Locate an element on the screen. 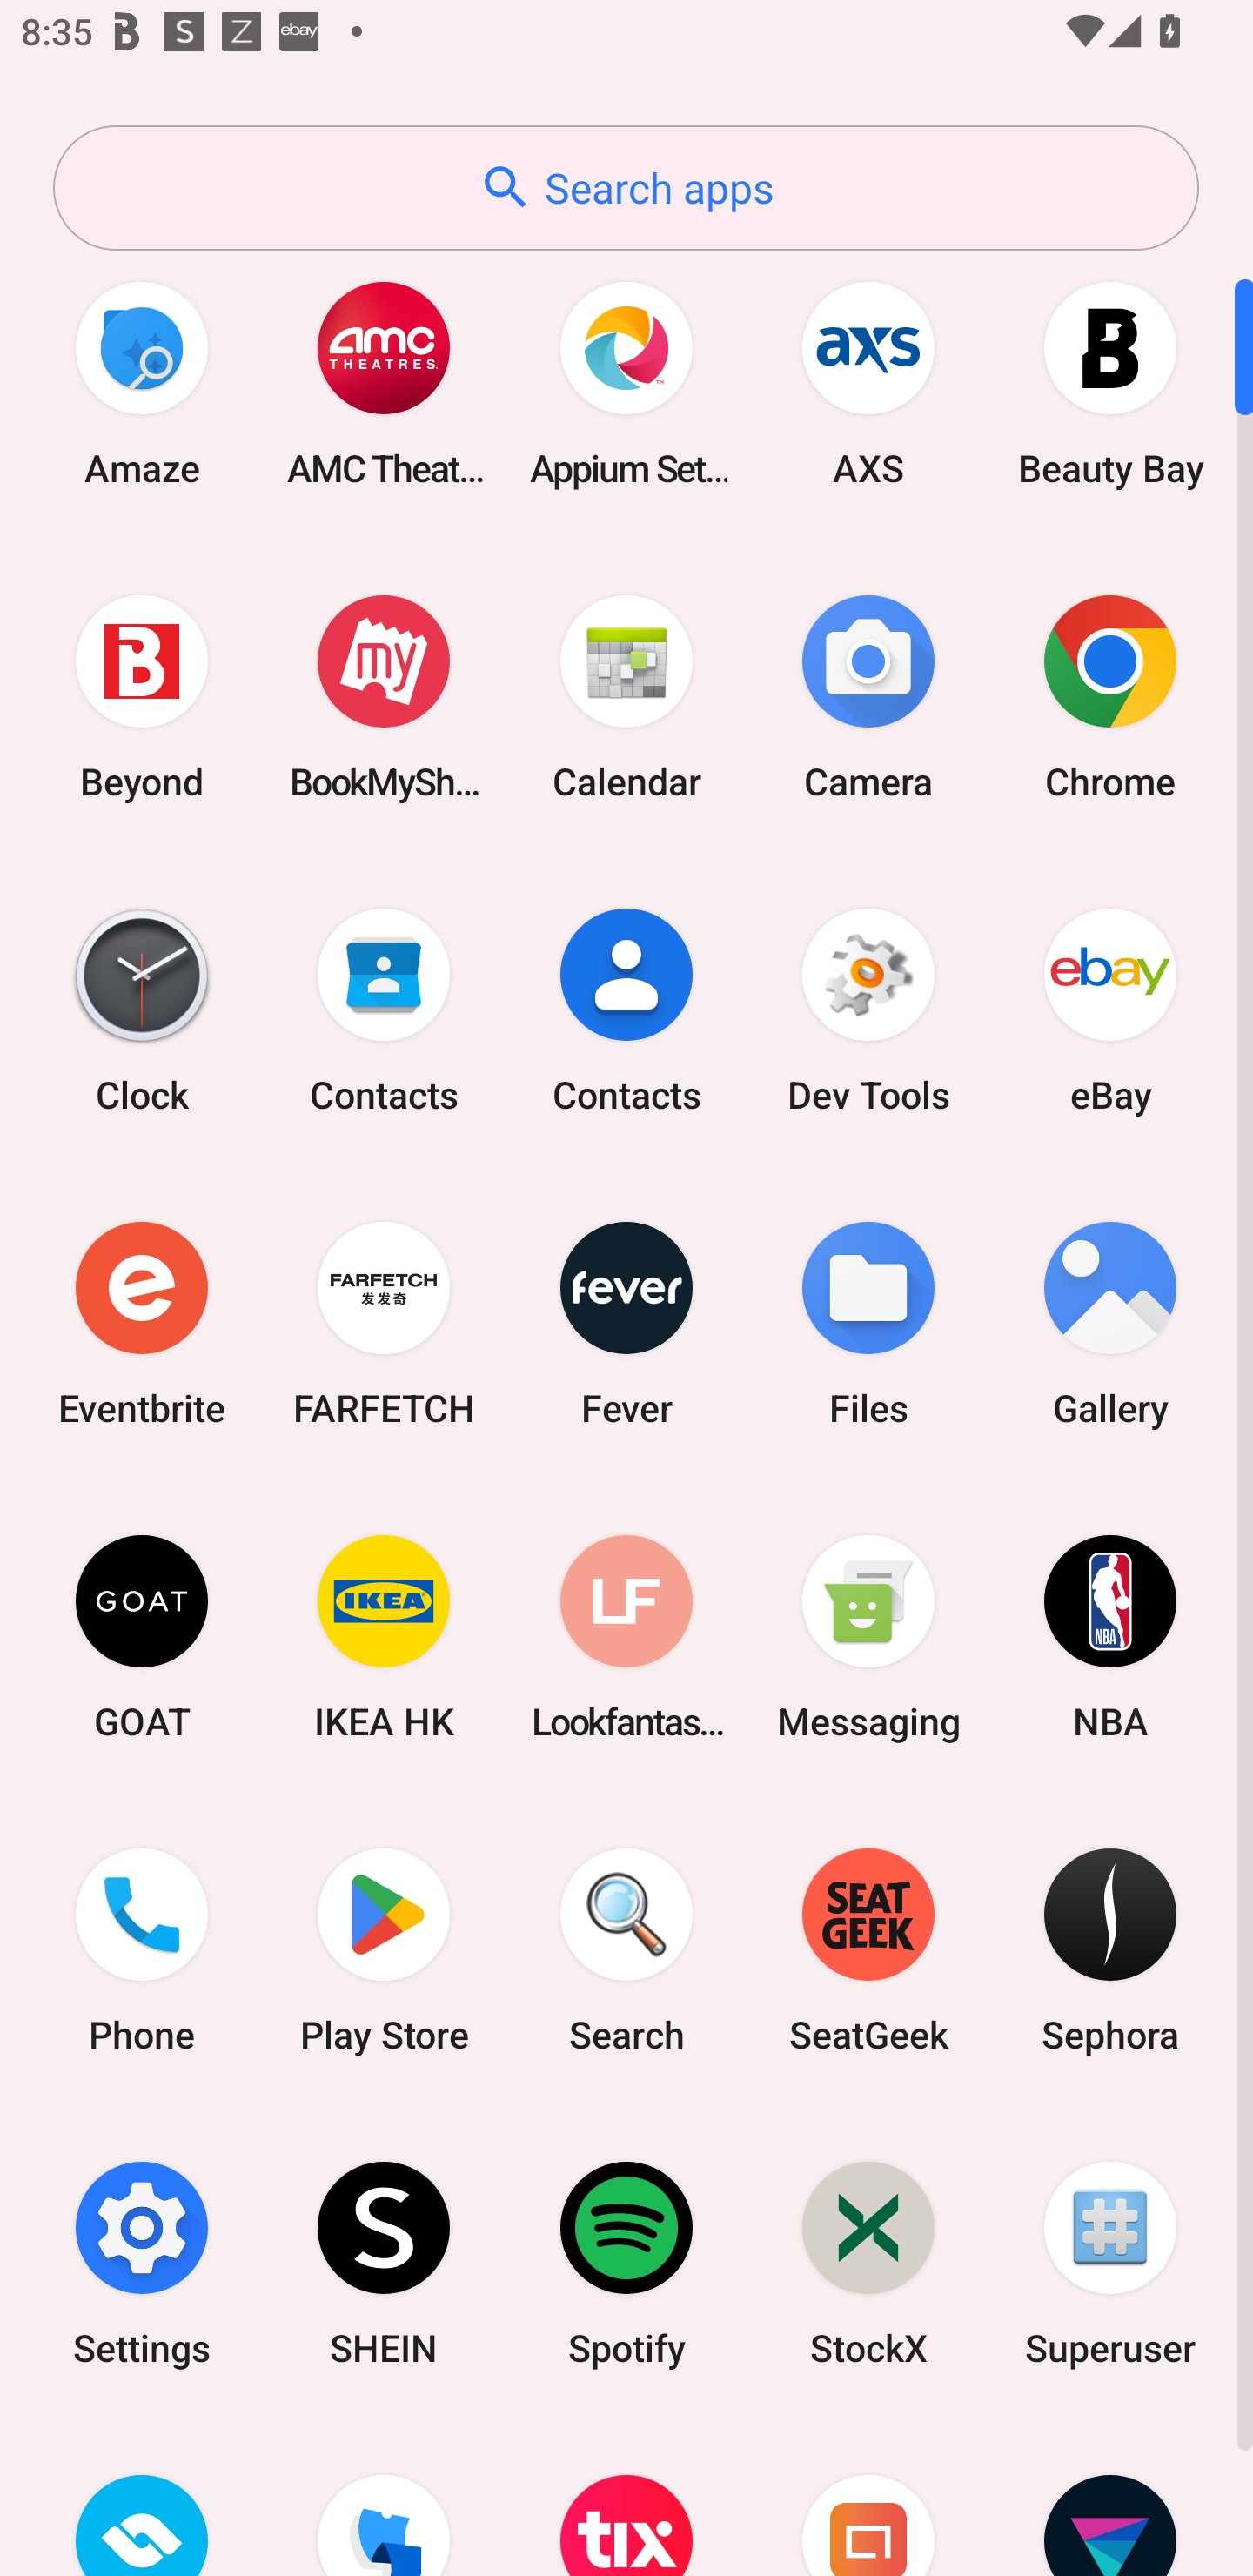  AMC Theatres is located at coordinates (384, 383).